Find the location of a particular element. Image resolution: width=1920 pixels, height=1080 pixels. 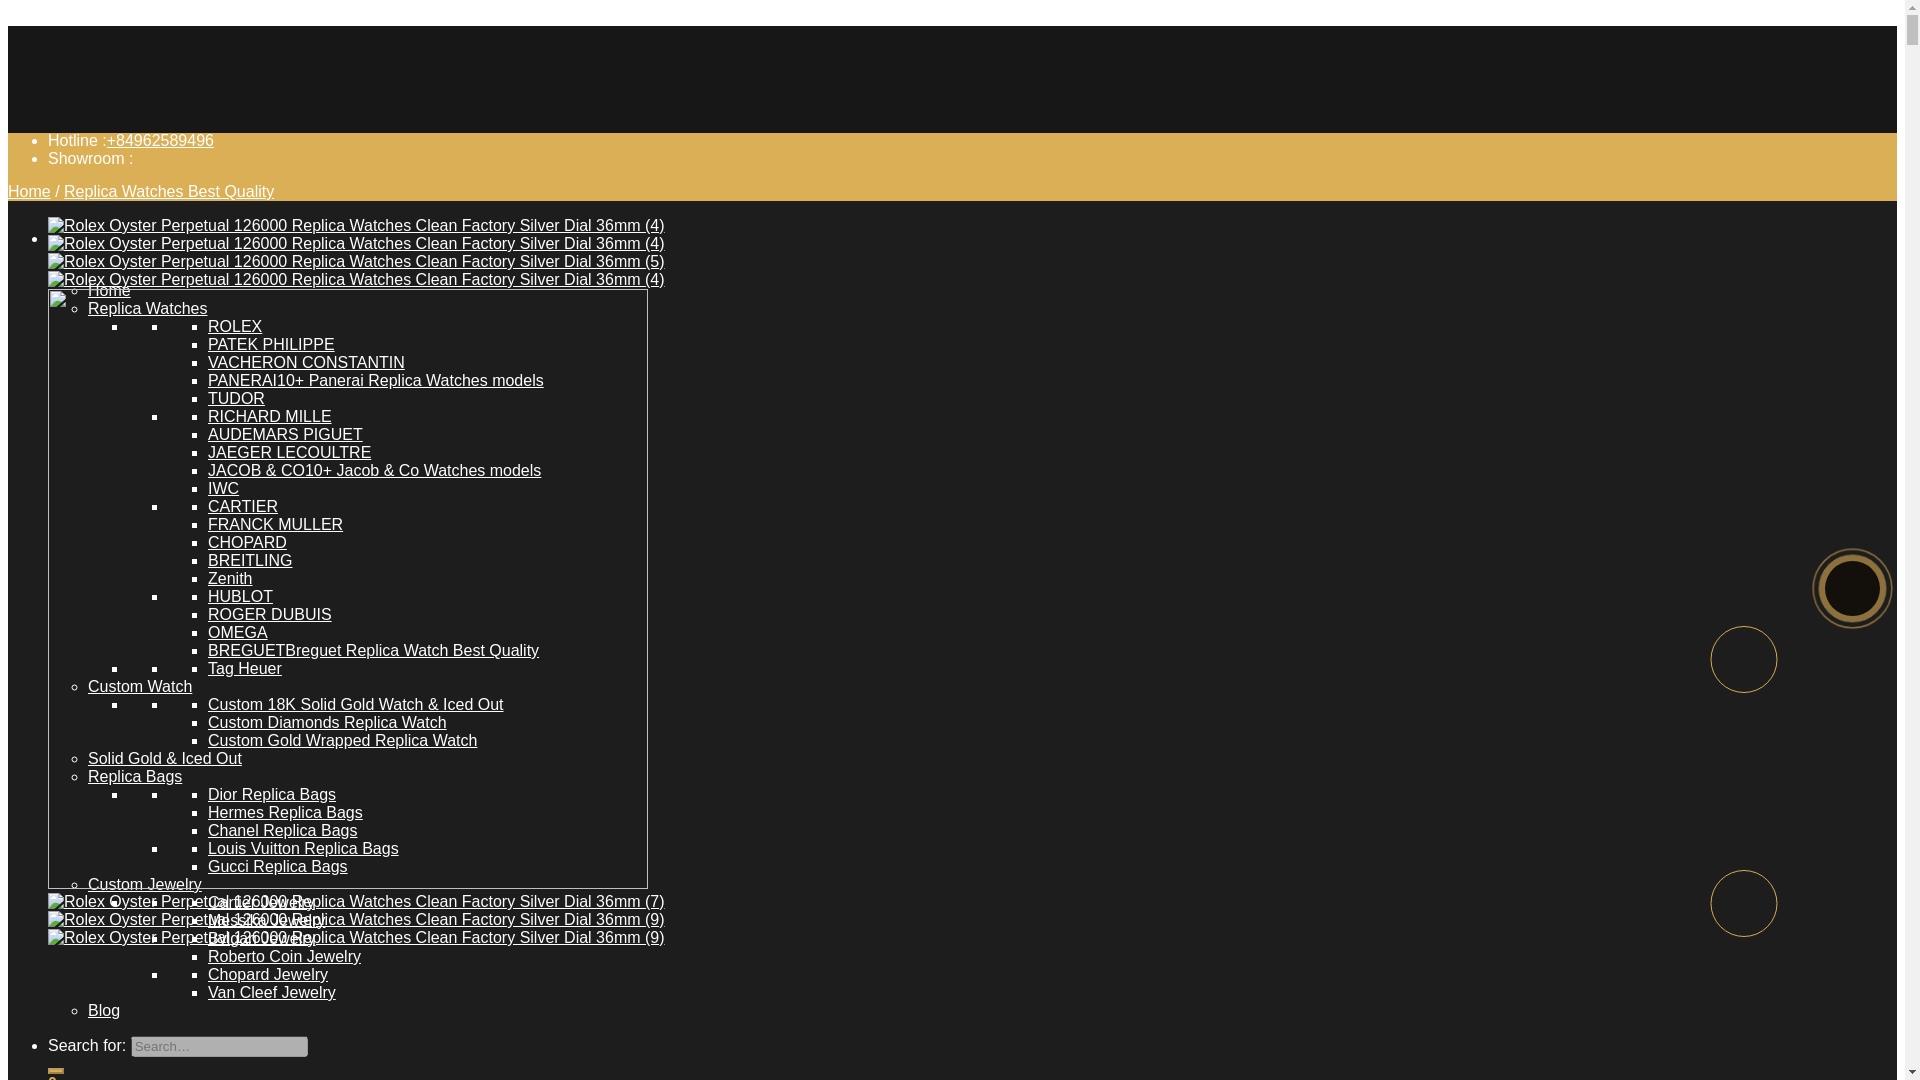

CHOPARD is located at coordinates (246, 542).